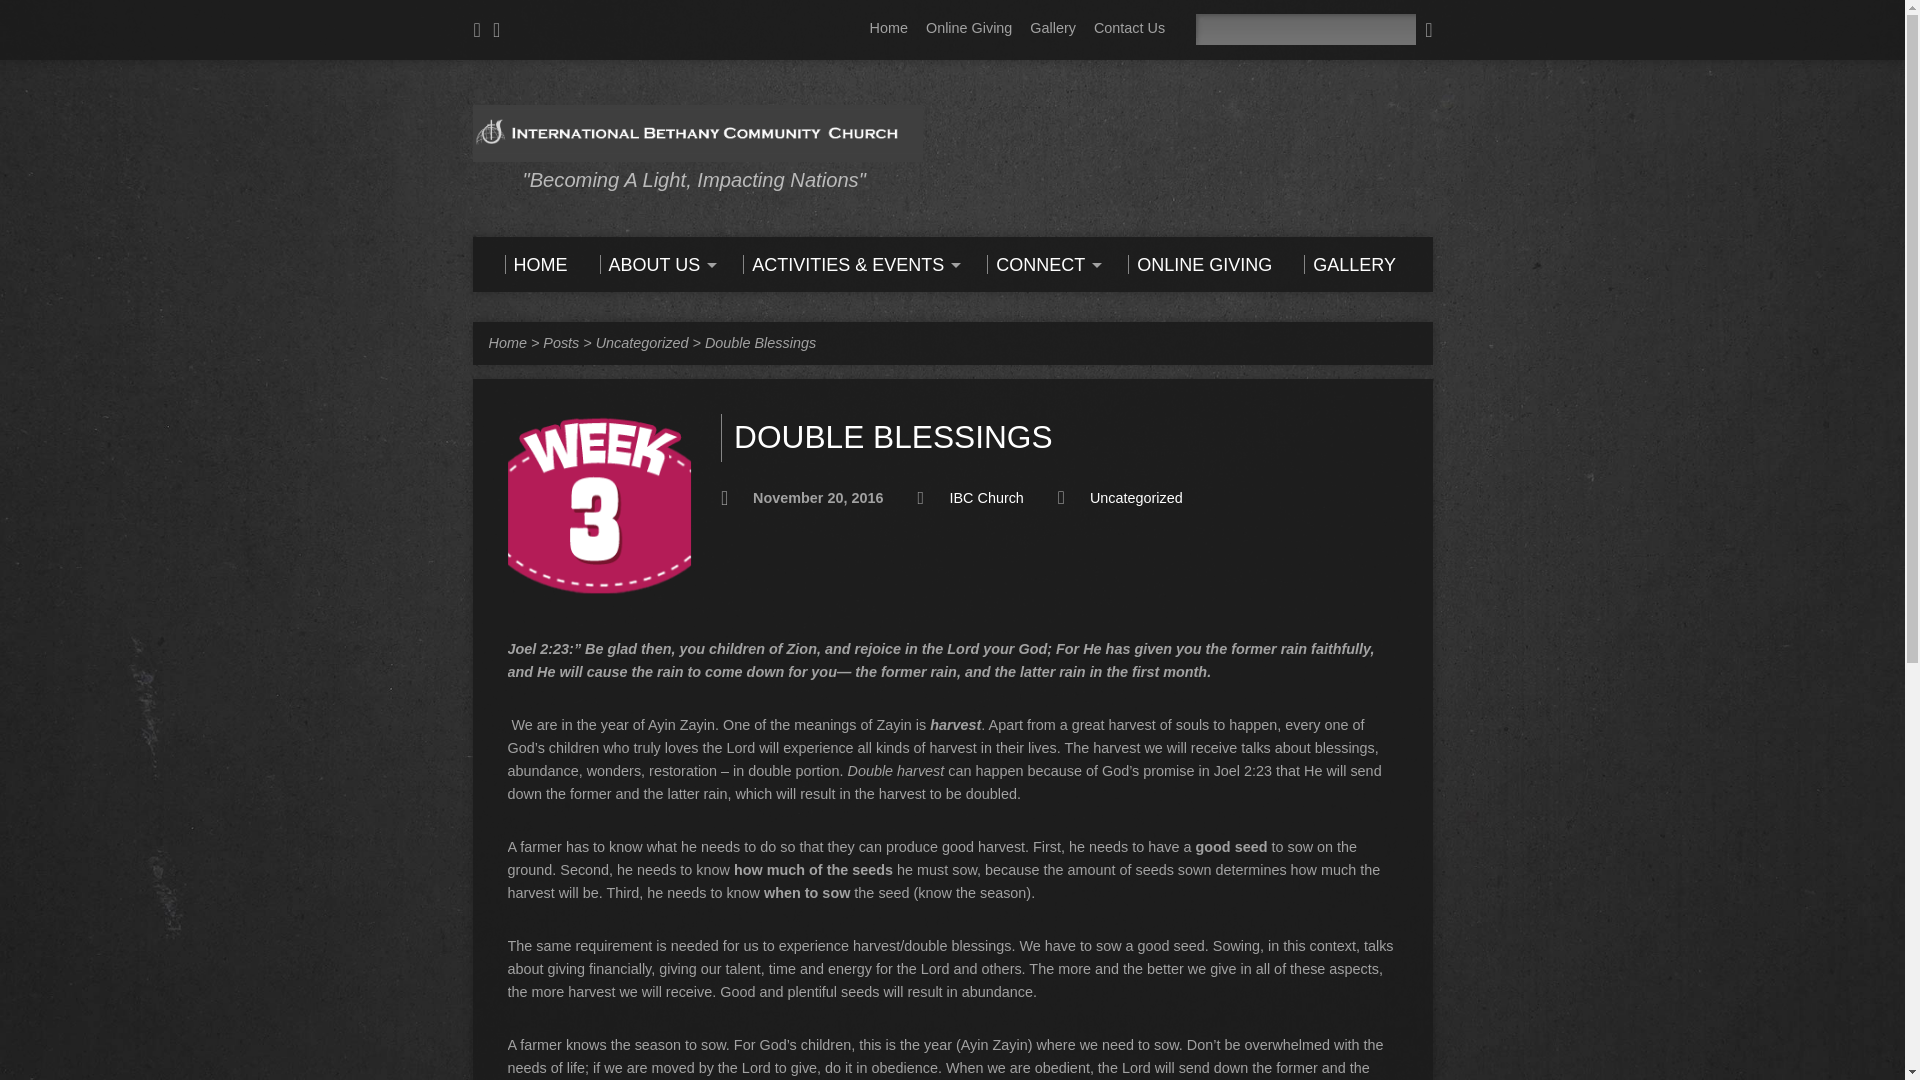  Describe the element at coordinates (656, 264) in the screenshot. I see `ABOUT US` at that location.